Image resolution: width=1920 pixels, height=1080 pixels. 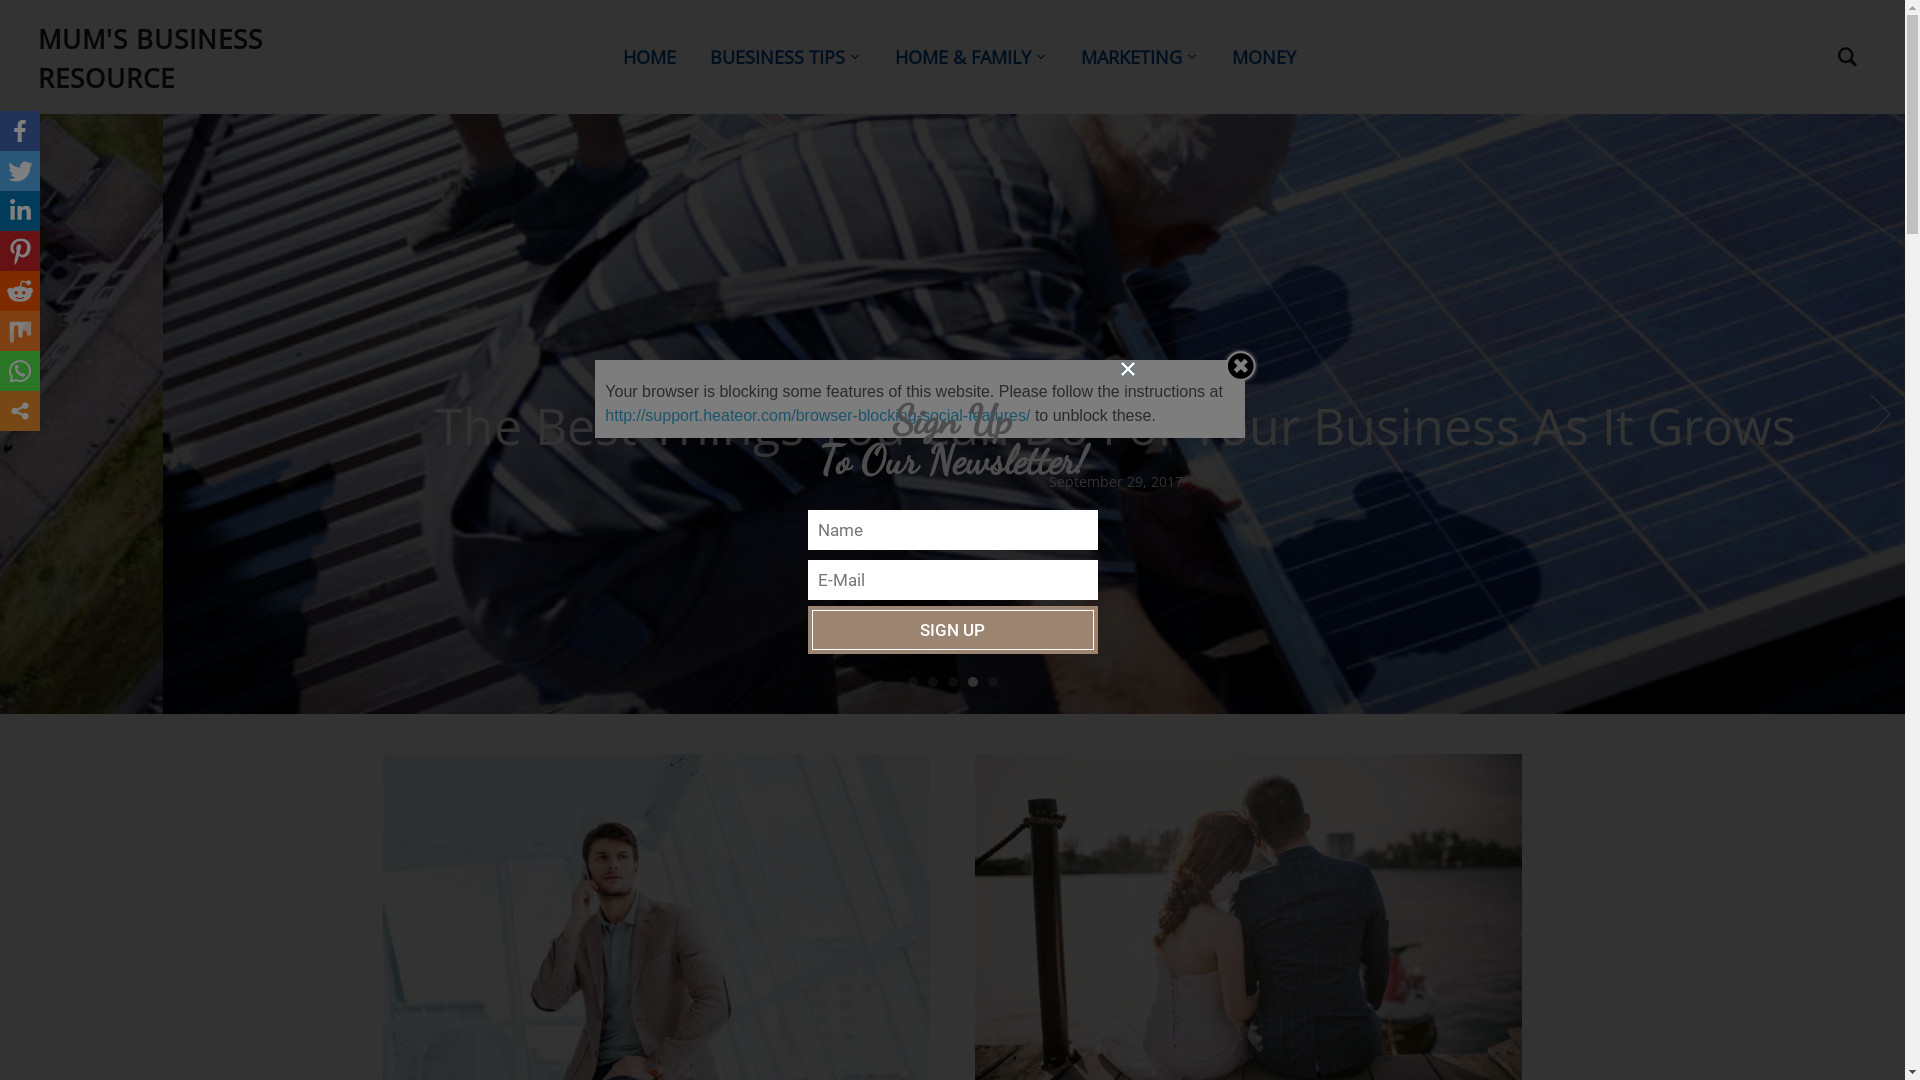 What do you see at coordinates (971, 58) in the screenshot?
I see `HOME & FAMILY` at bounding box center [971, 58].